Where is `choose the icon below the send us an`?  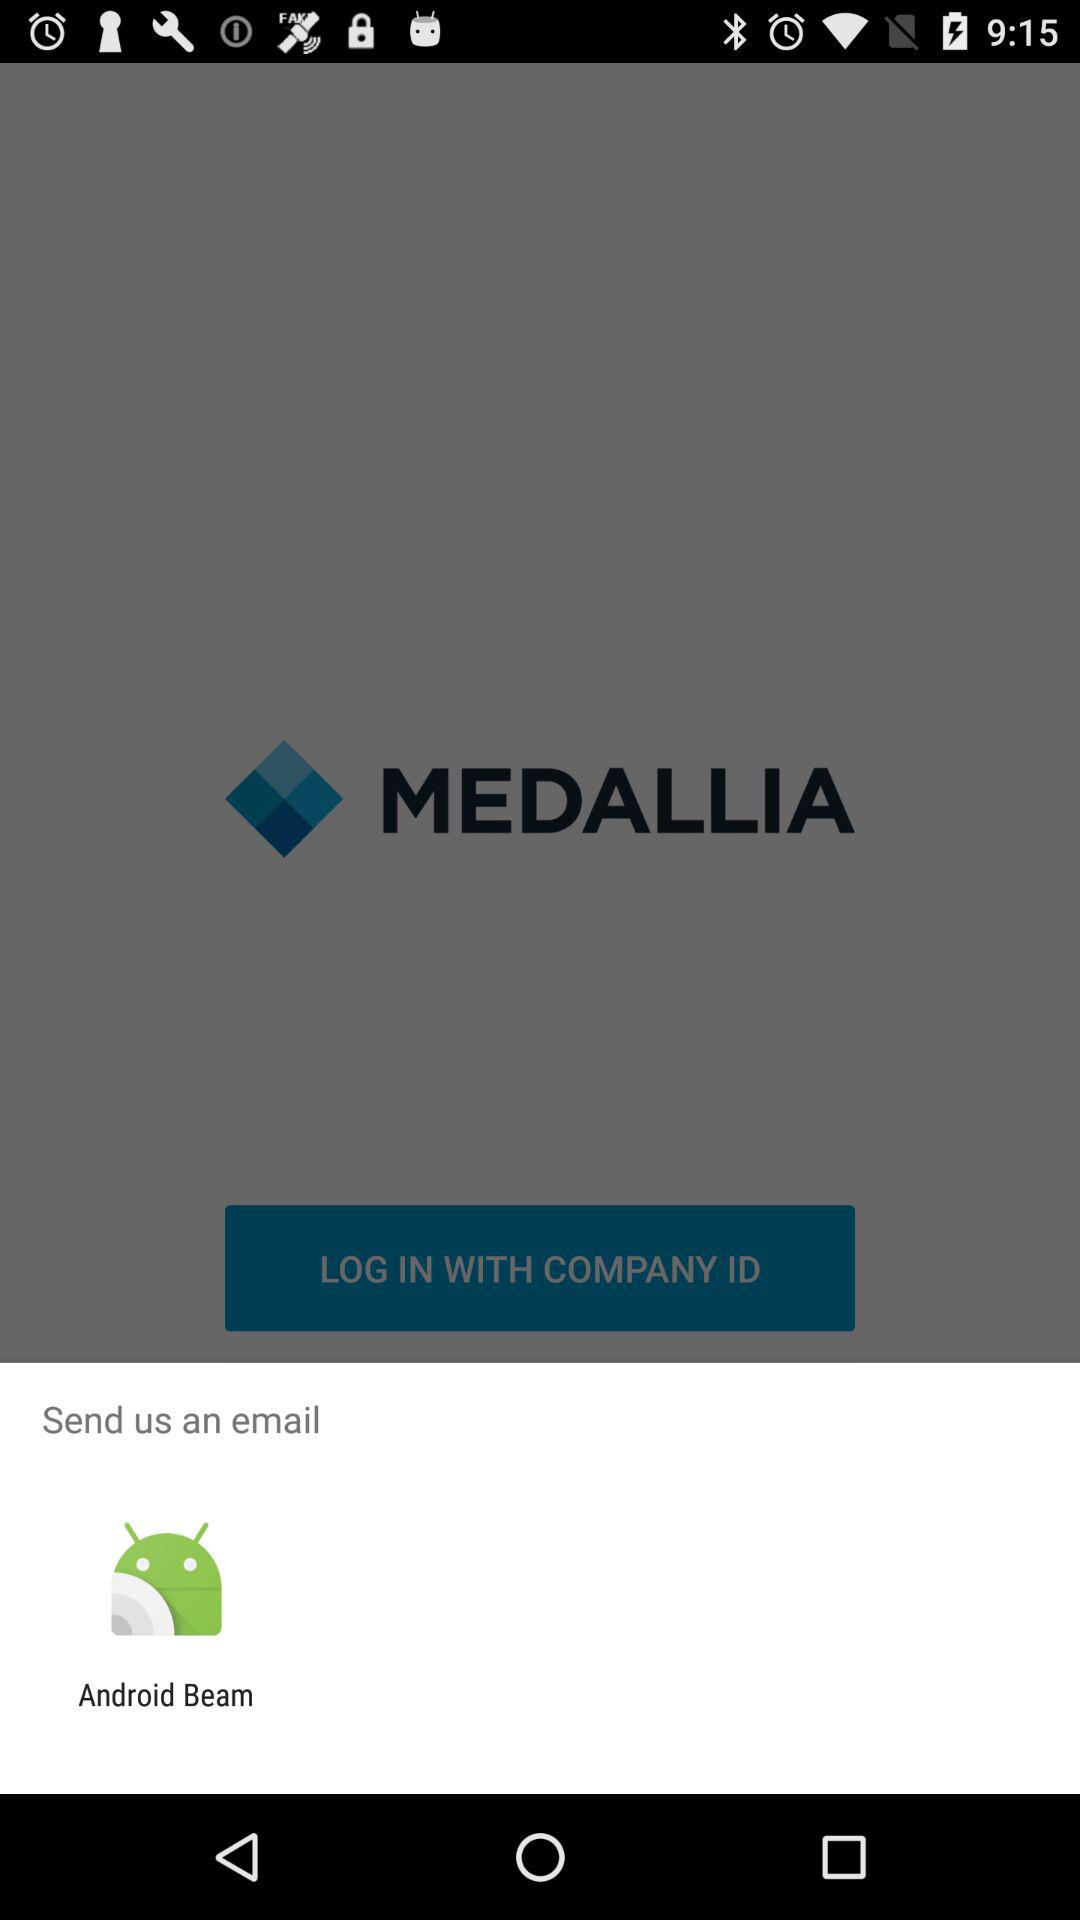
choose the icon below the send us an is located at coordinates (166, 1580).